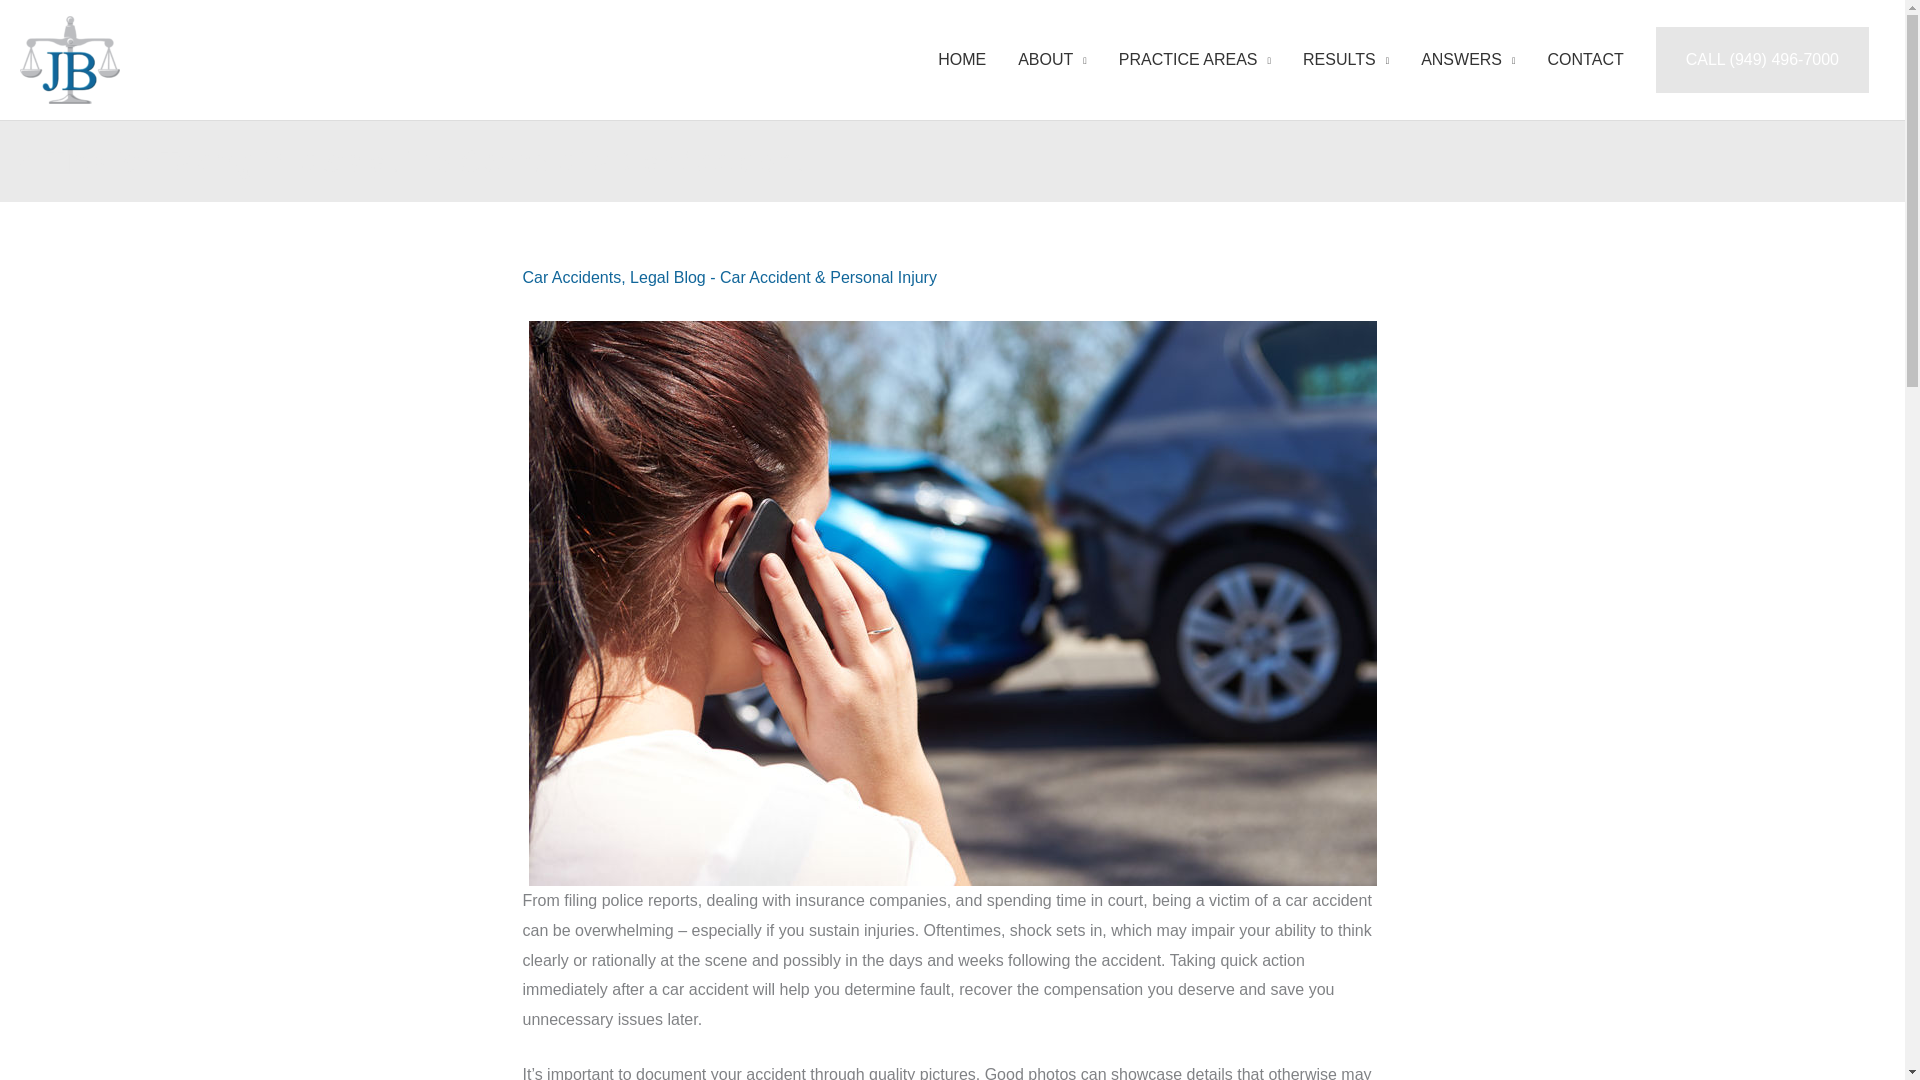  What do you see at coordinates (571, 277) in the screenshot?
I see `Car Accidents` at bounding box center [571, 277].